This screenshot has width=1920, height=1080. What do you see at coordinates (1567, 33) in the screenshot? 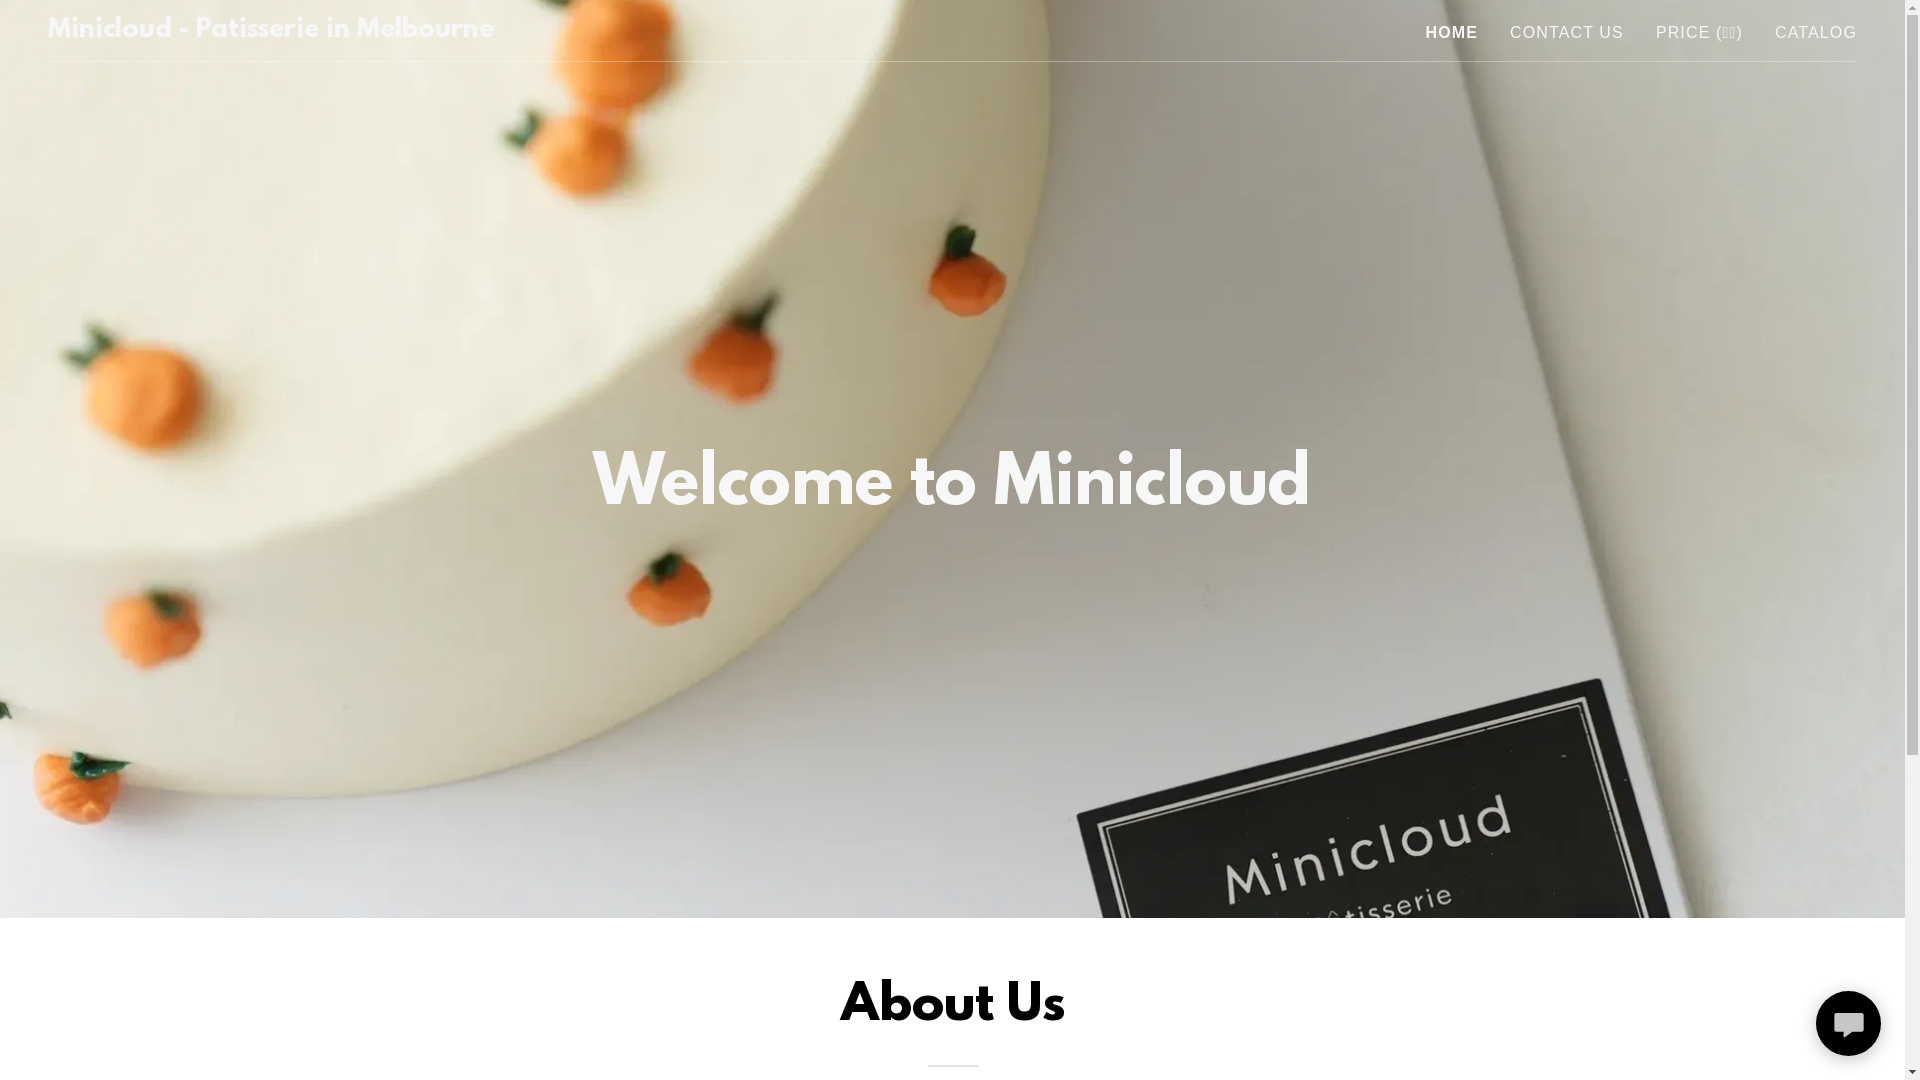
I see `CONTACT US` at bounding box center [1567, 33].